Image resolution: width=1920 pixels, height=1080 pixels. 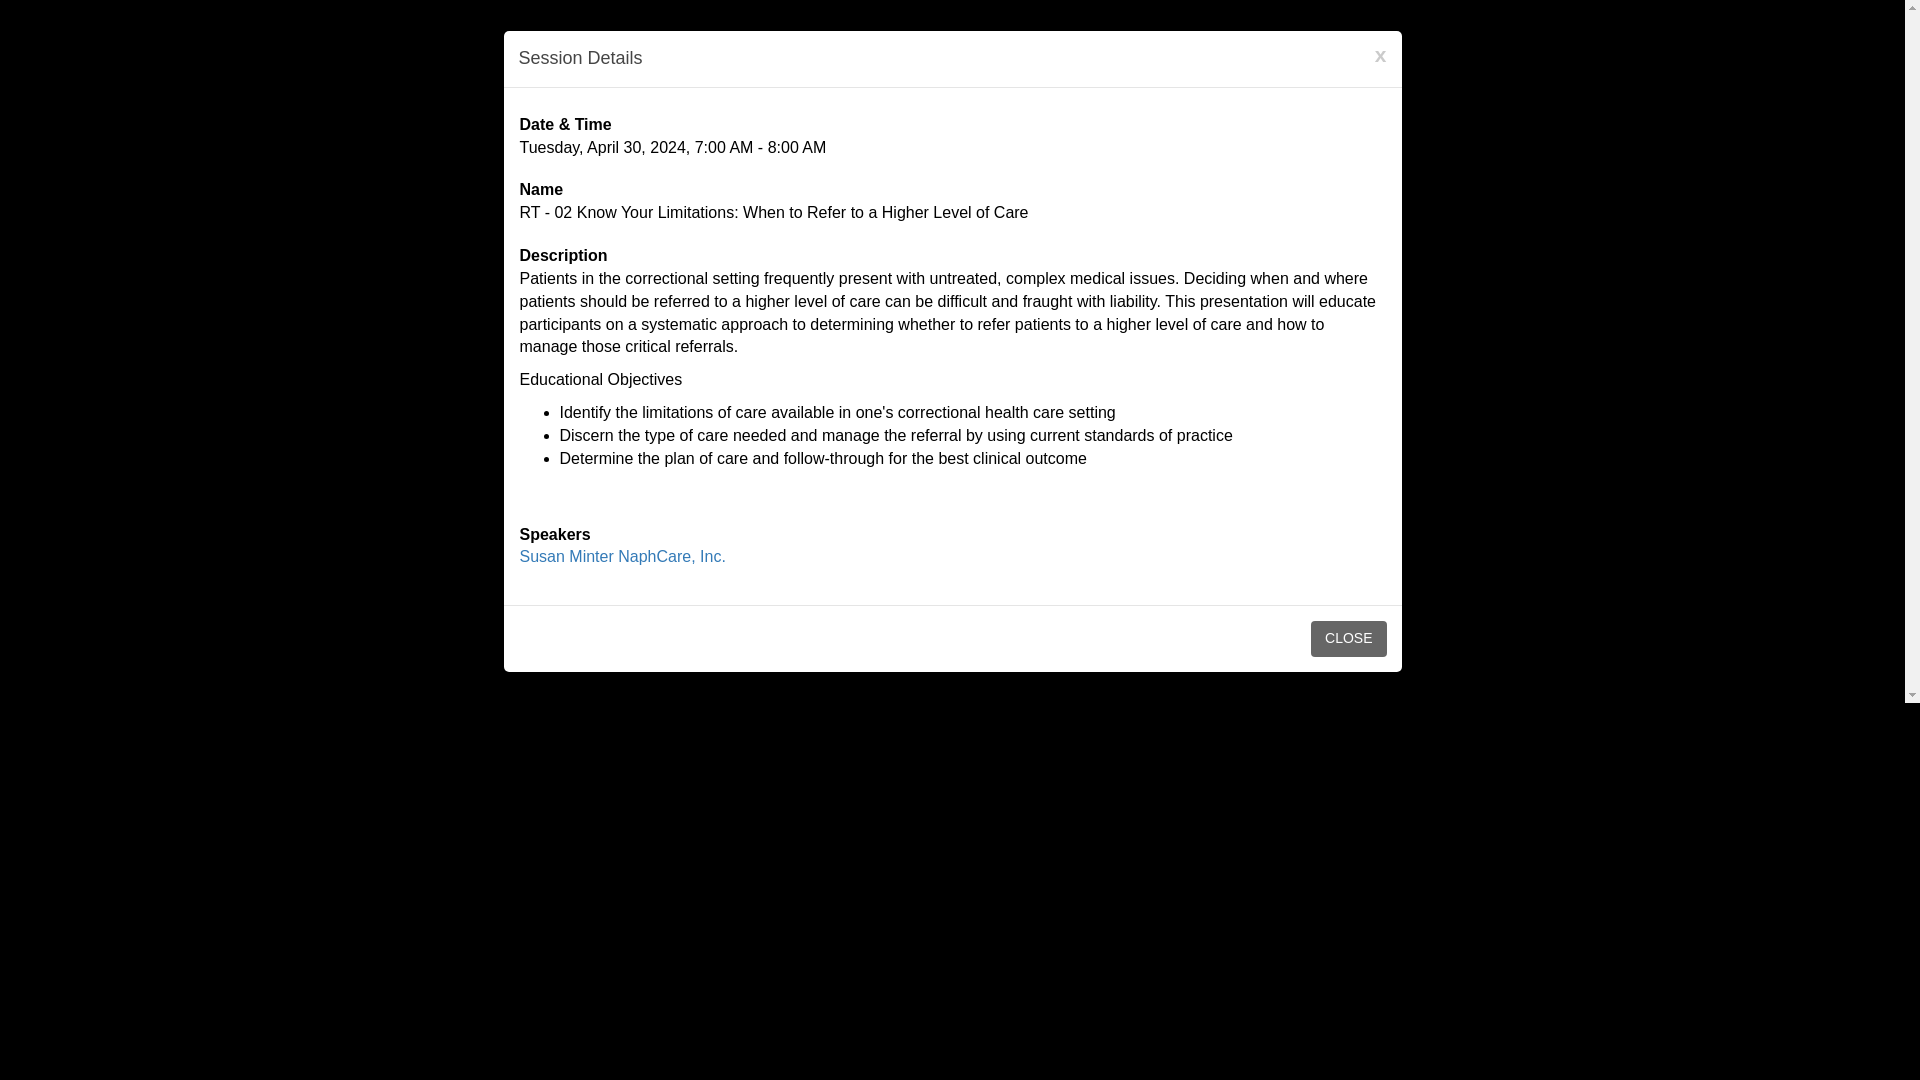 What do you see at coordinates (622, 556) in the screenshot?
I see `Susan Minter NaphCare, Inc.` at bounding box center [622, 556].